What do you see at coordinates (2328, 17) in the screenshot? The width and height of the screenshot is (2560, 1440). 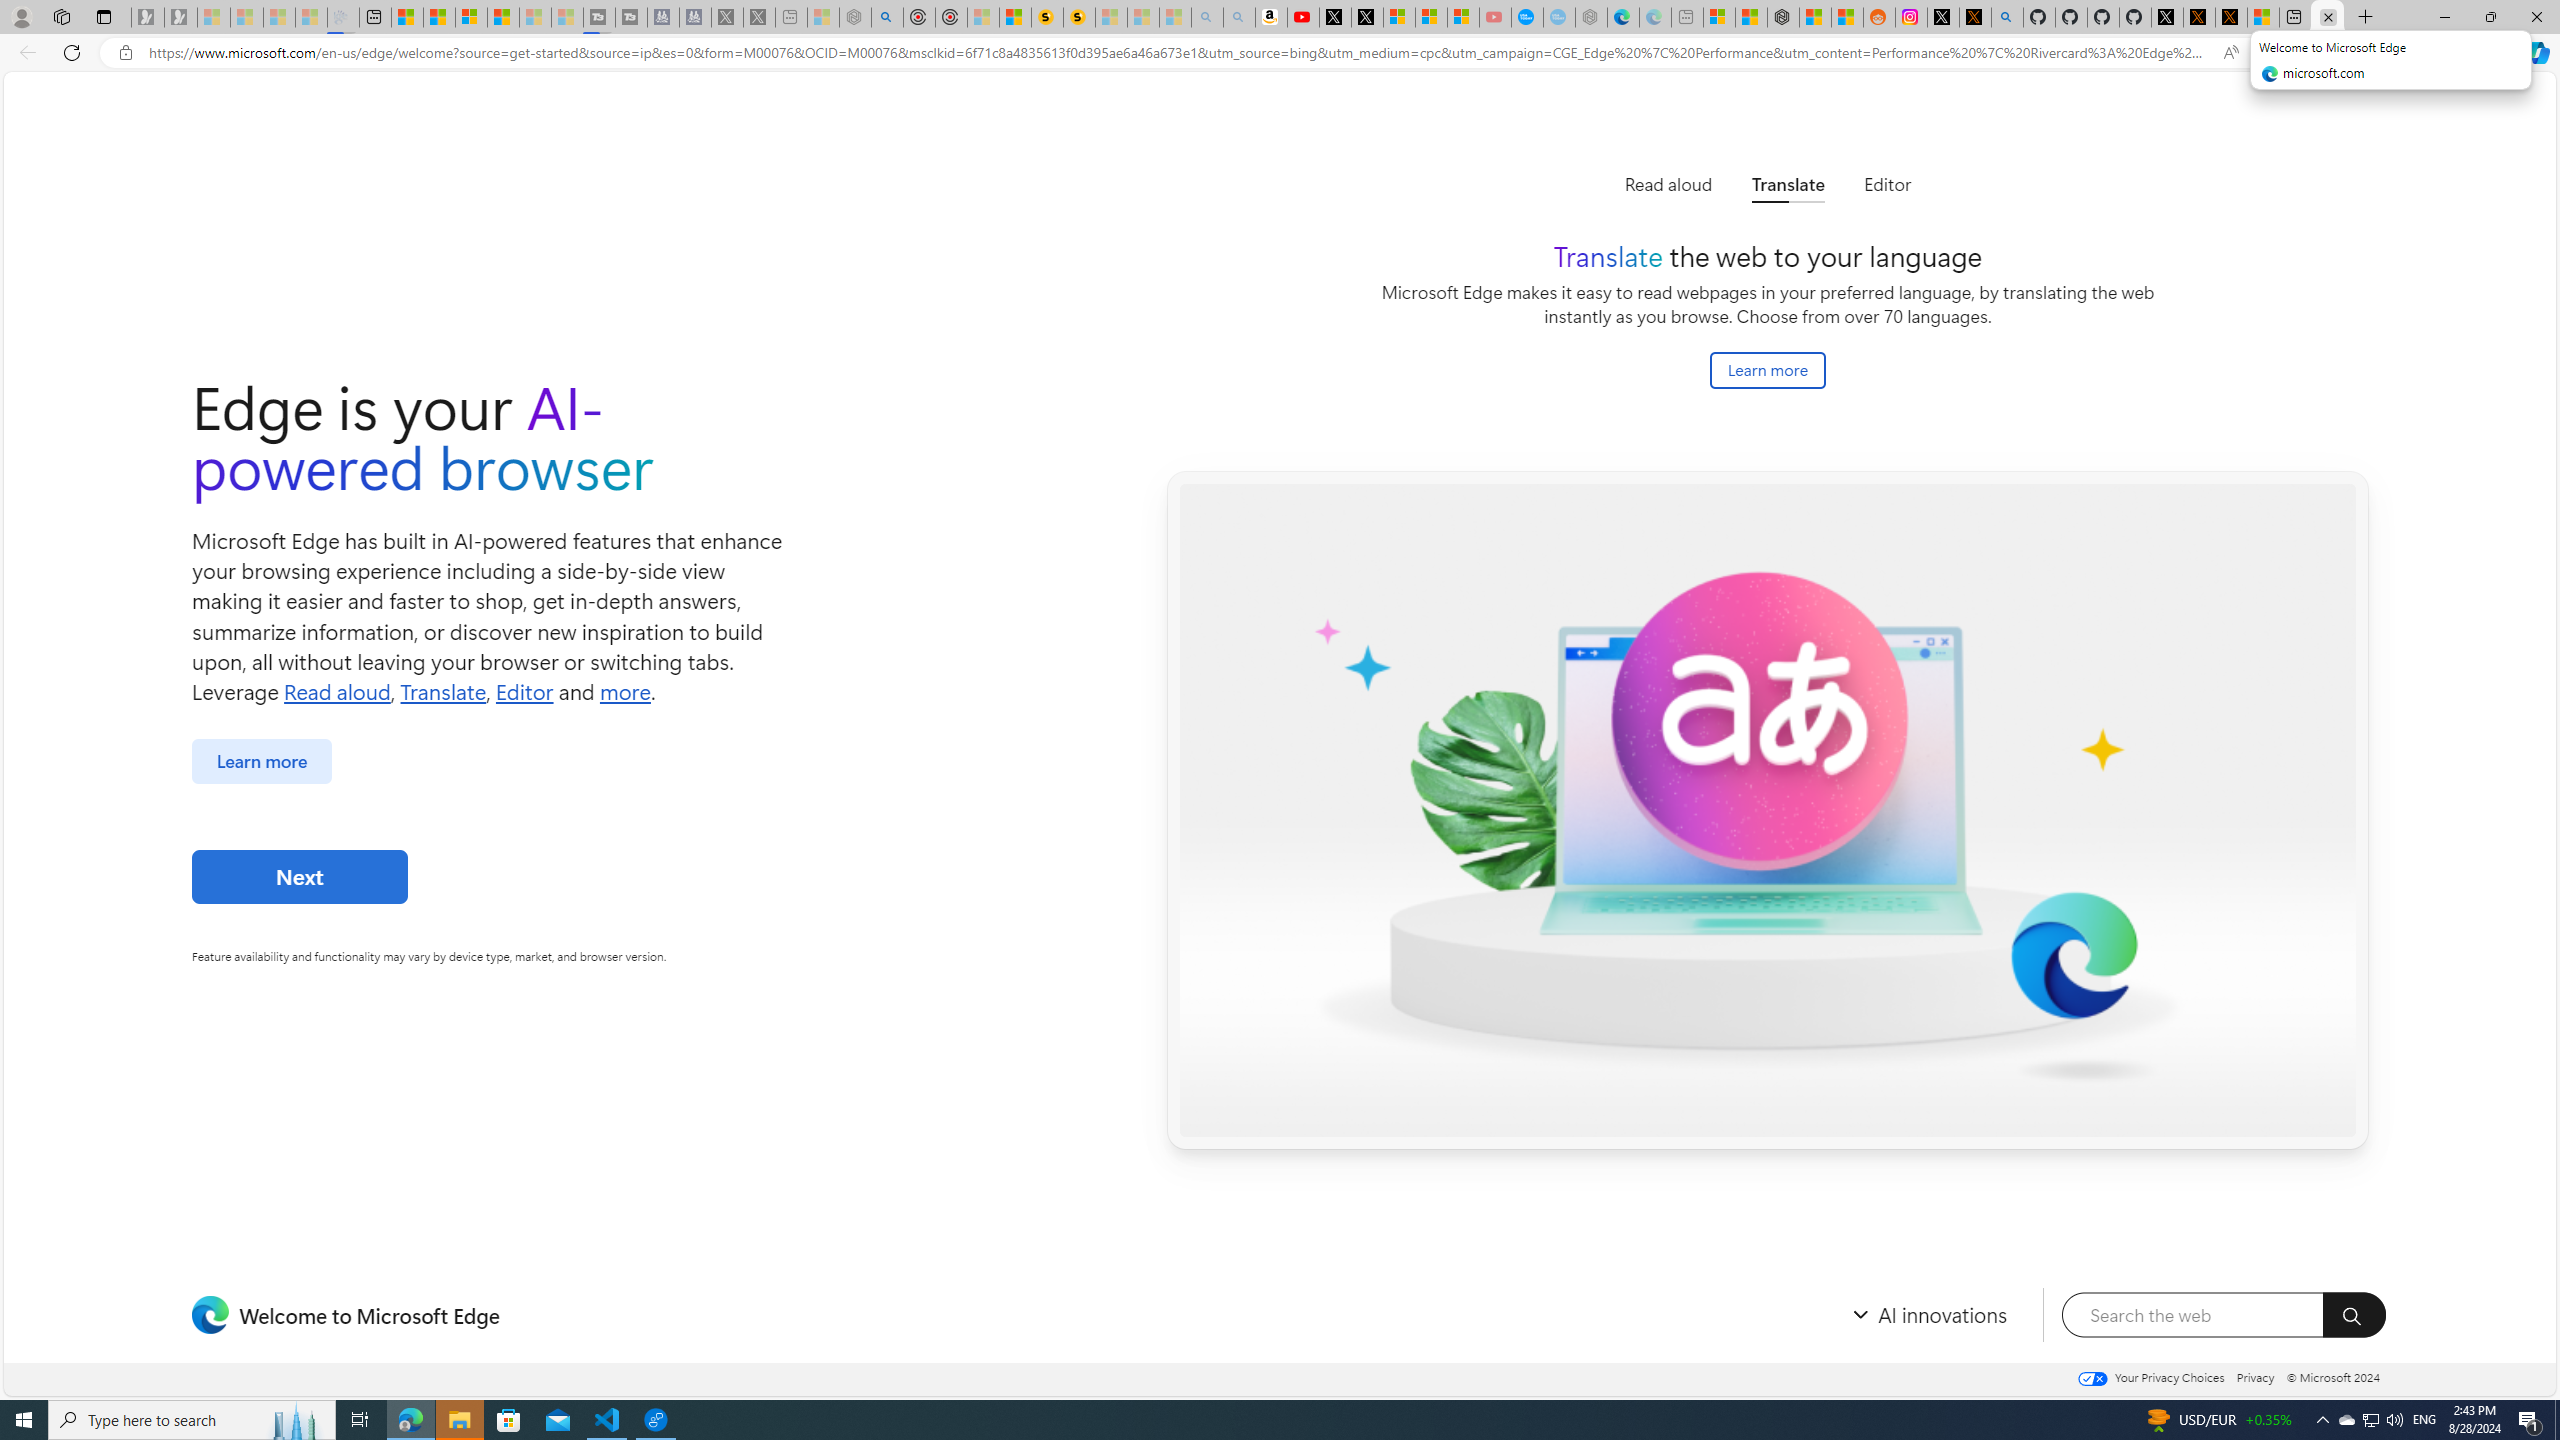 I see `Welcome to Microsoft Edge` at bounding box center [2328, 17].